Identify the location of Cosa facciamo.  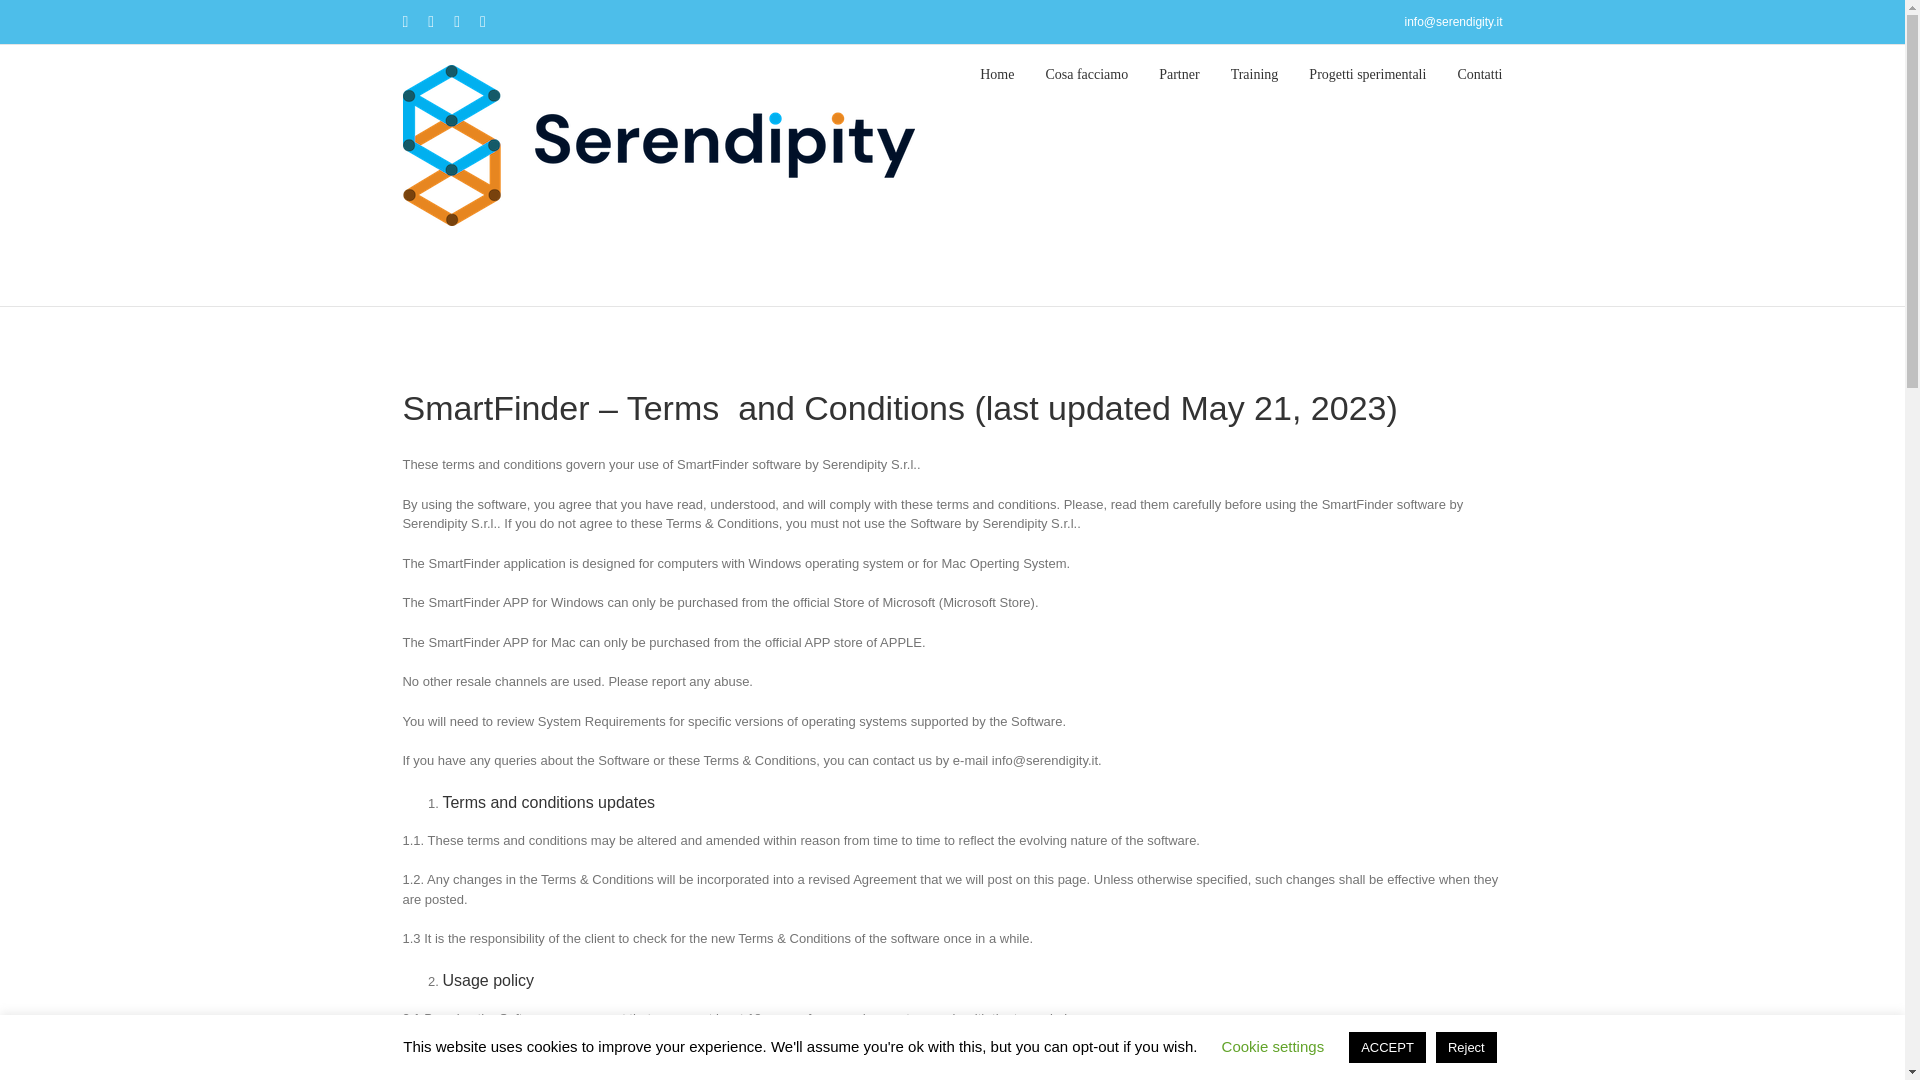
(1086, 74).